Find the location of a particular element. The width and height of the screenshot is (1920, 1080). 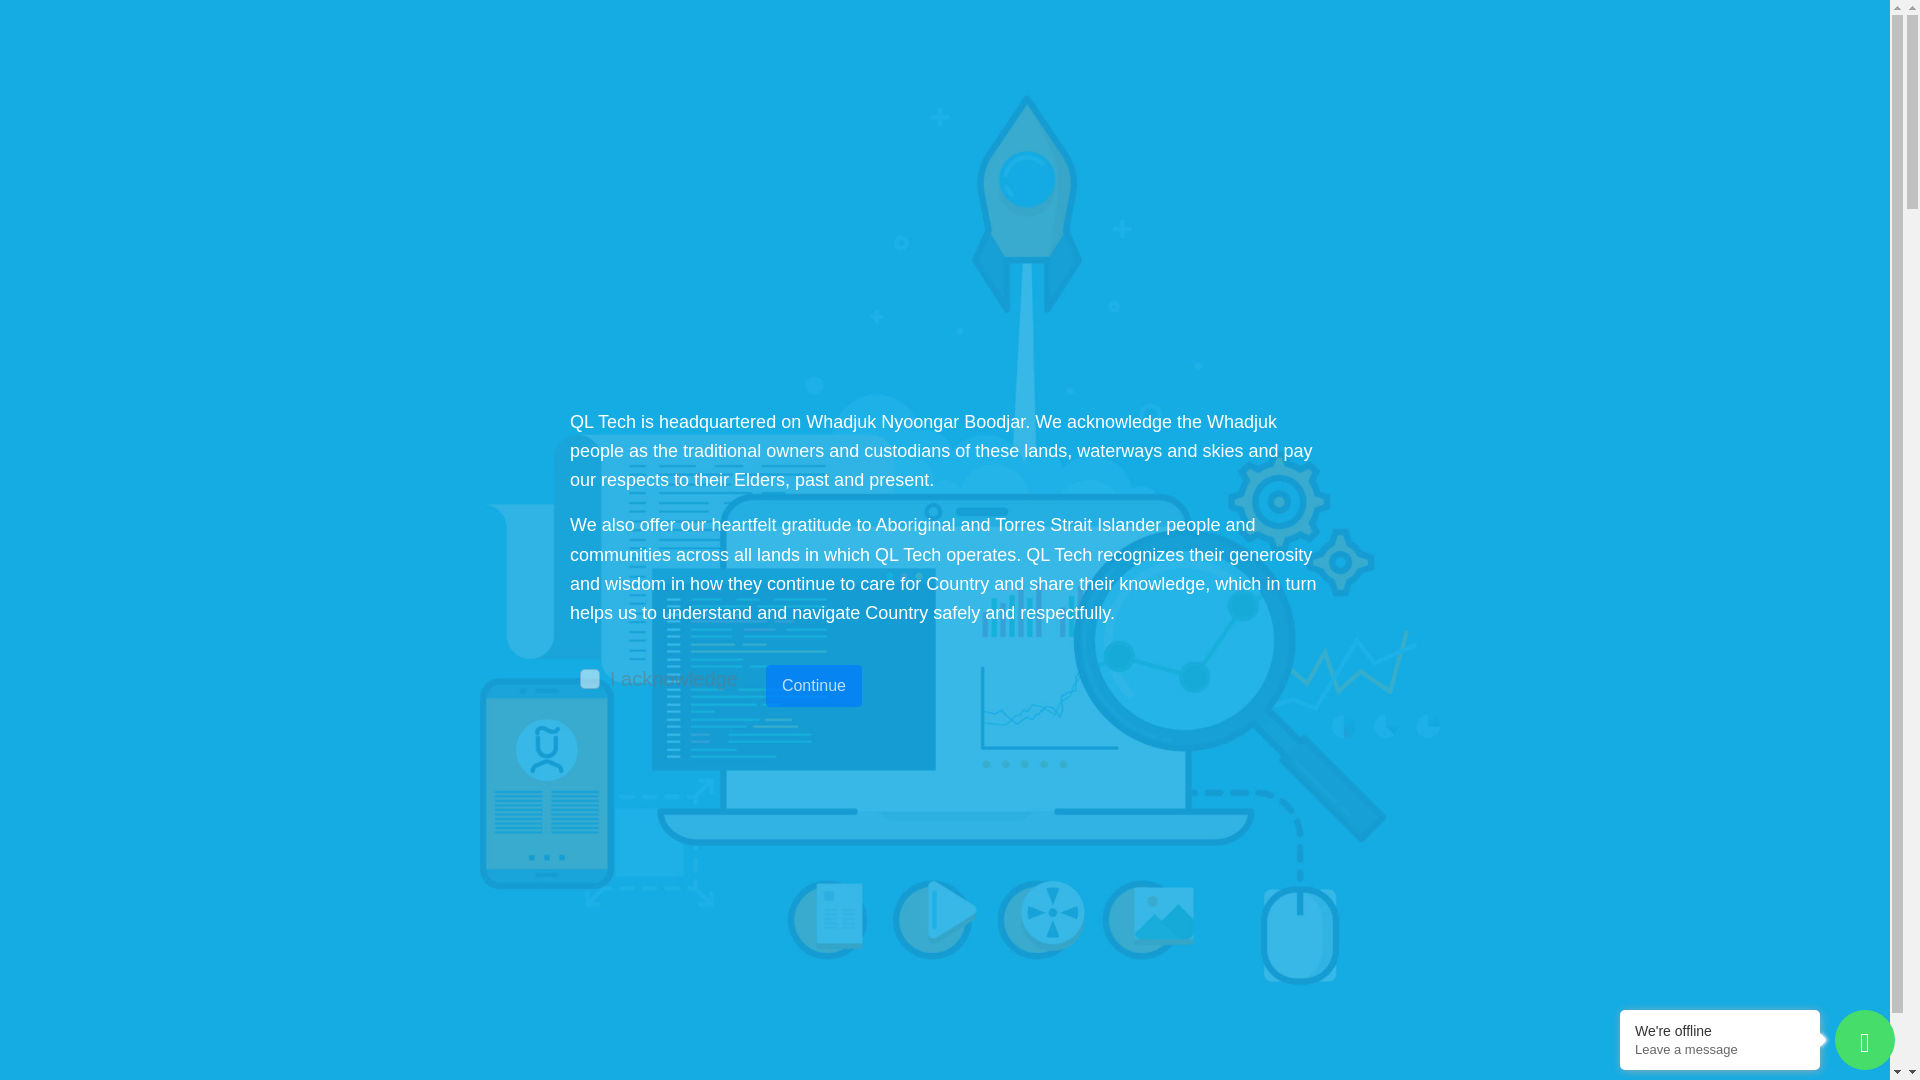

Send Email is located at coordinates (1407, 42).